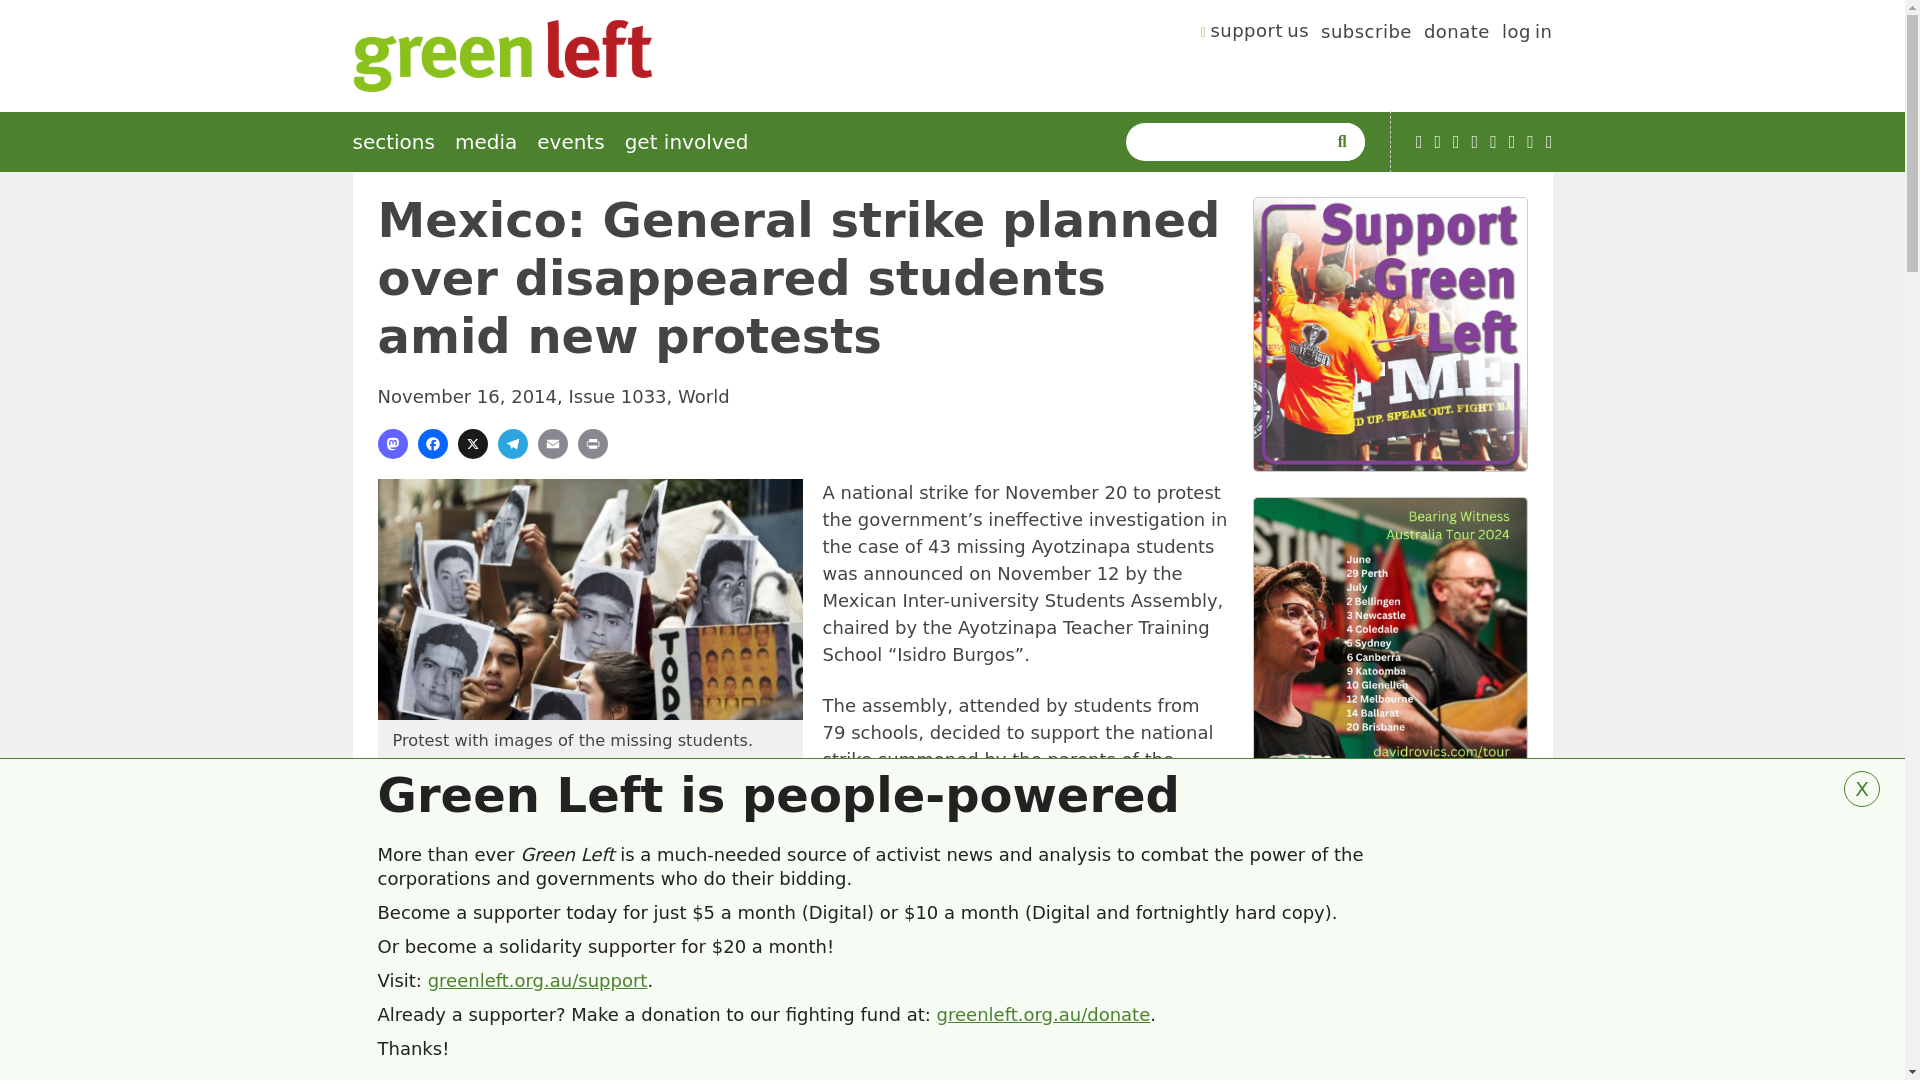 This screenshot has height=1080, width=1920. What do you see at coordinates (1527, 34) in the screenshot?
I see `log in` at bounding box center [1527, 34].